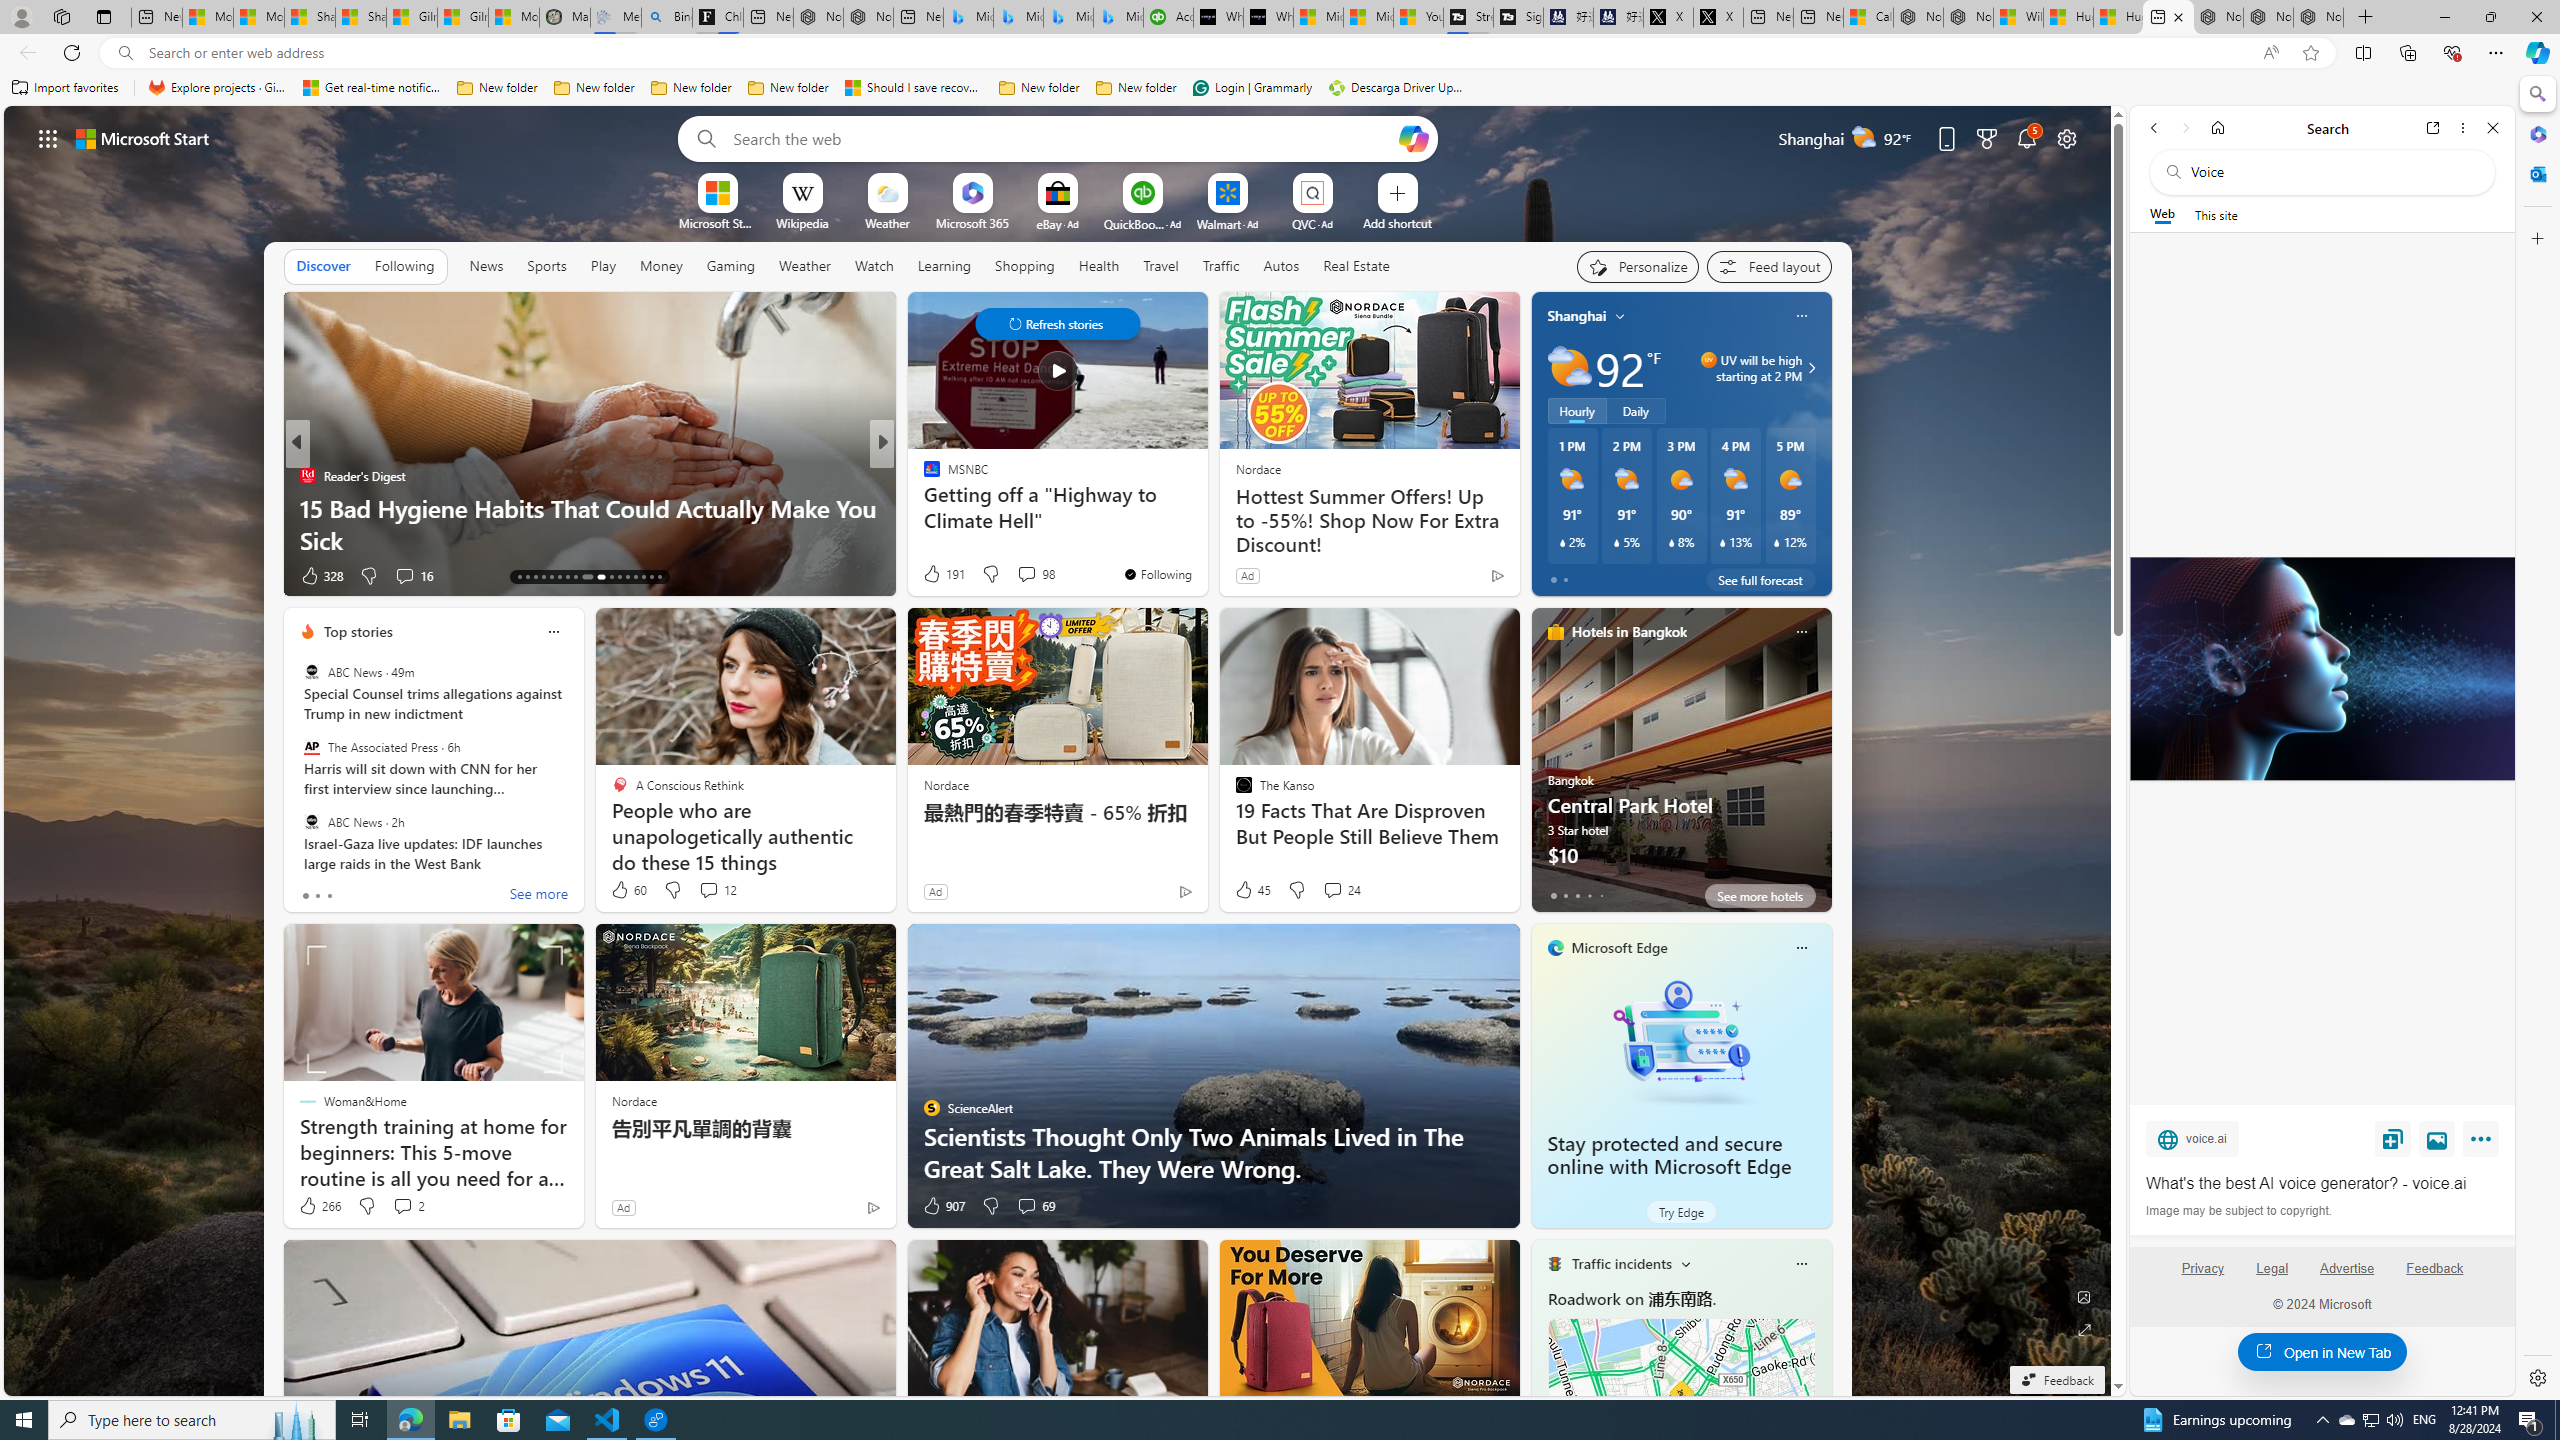 Image resolution: width=2560 pixels, height=1440 pixels. I want to click on Shanghai, China weather forecast | Microsoft Weather, so click(360, 17).